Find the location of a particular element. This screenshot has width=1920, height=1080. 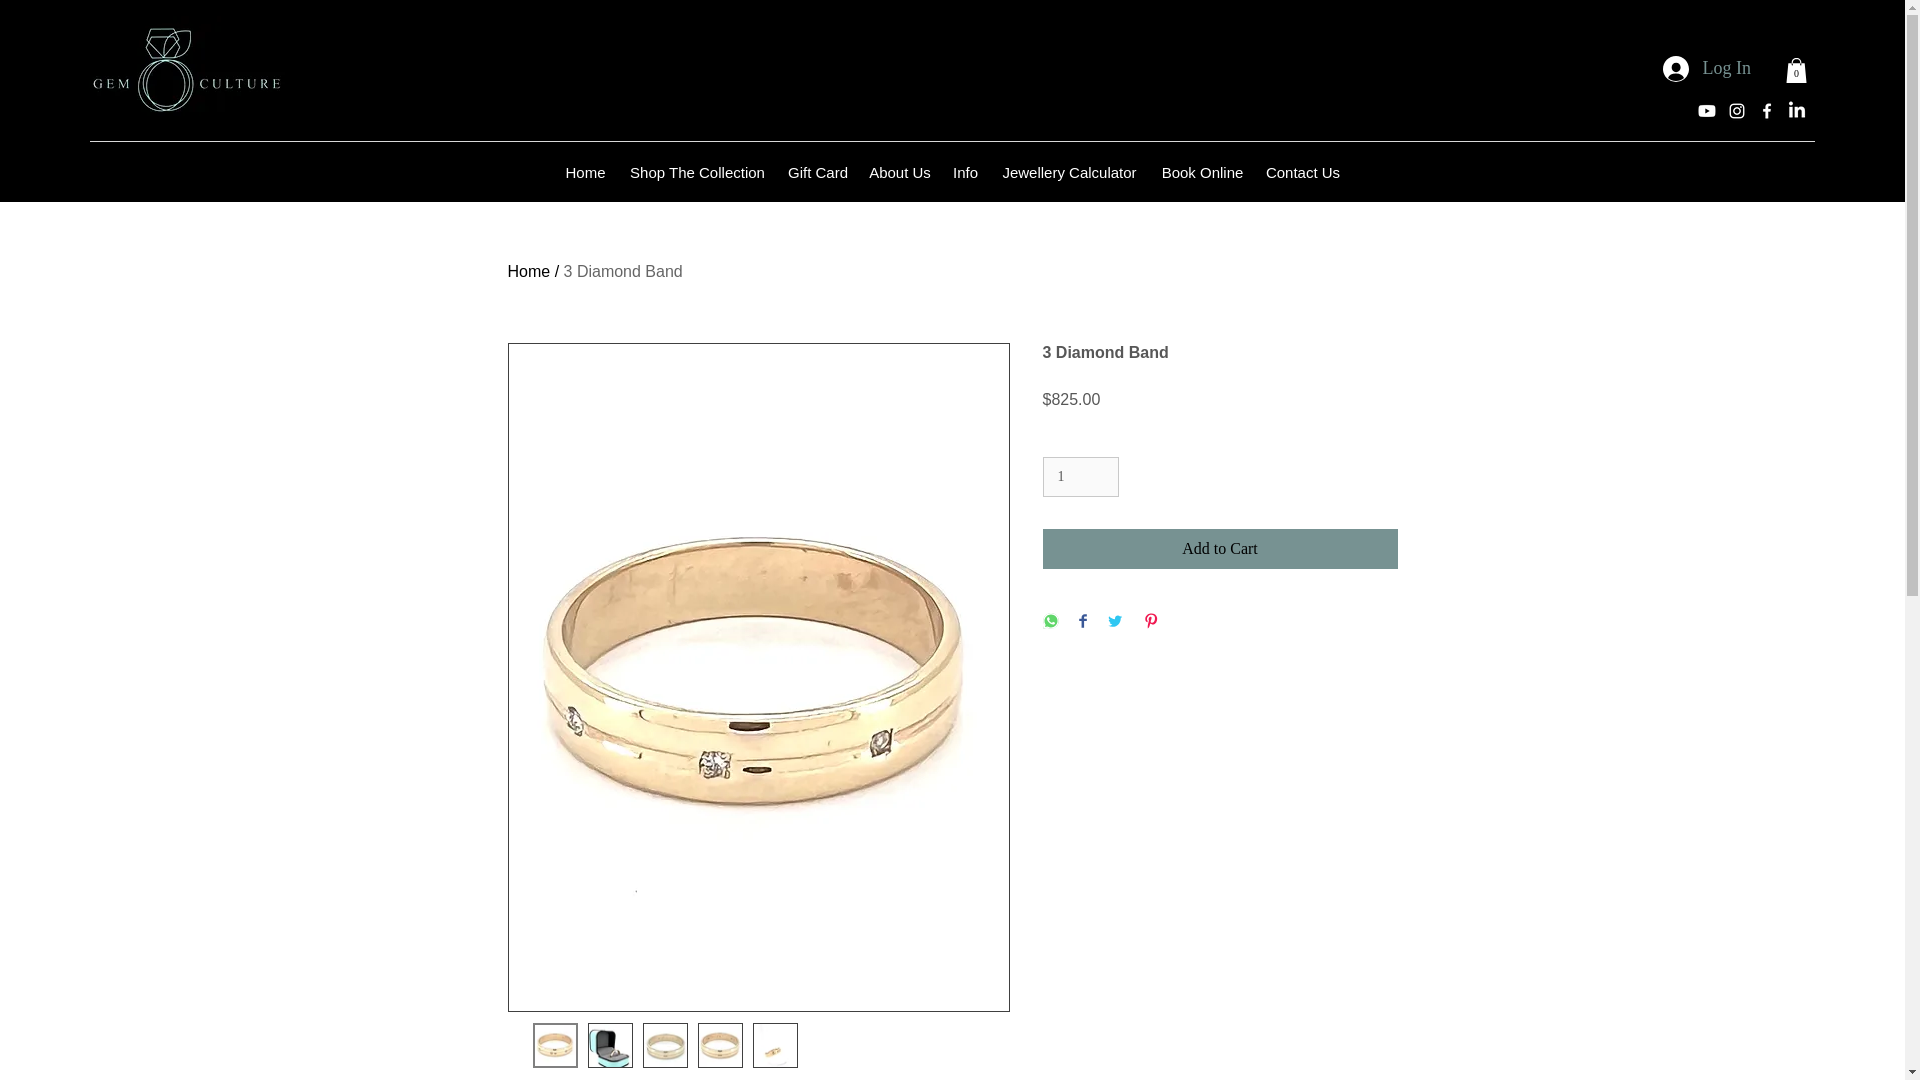

Home is located at coordinates (585, 172).